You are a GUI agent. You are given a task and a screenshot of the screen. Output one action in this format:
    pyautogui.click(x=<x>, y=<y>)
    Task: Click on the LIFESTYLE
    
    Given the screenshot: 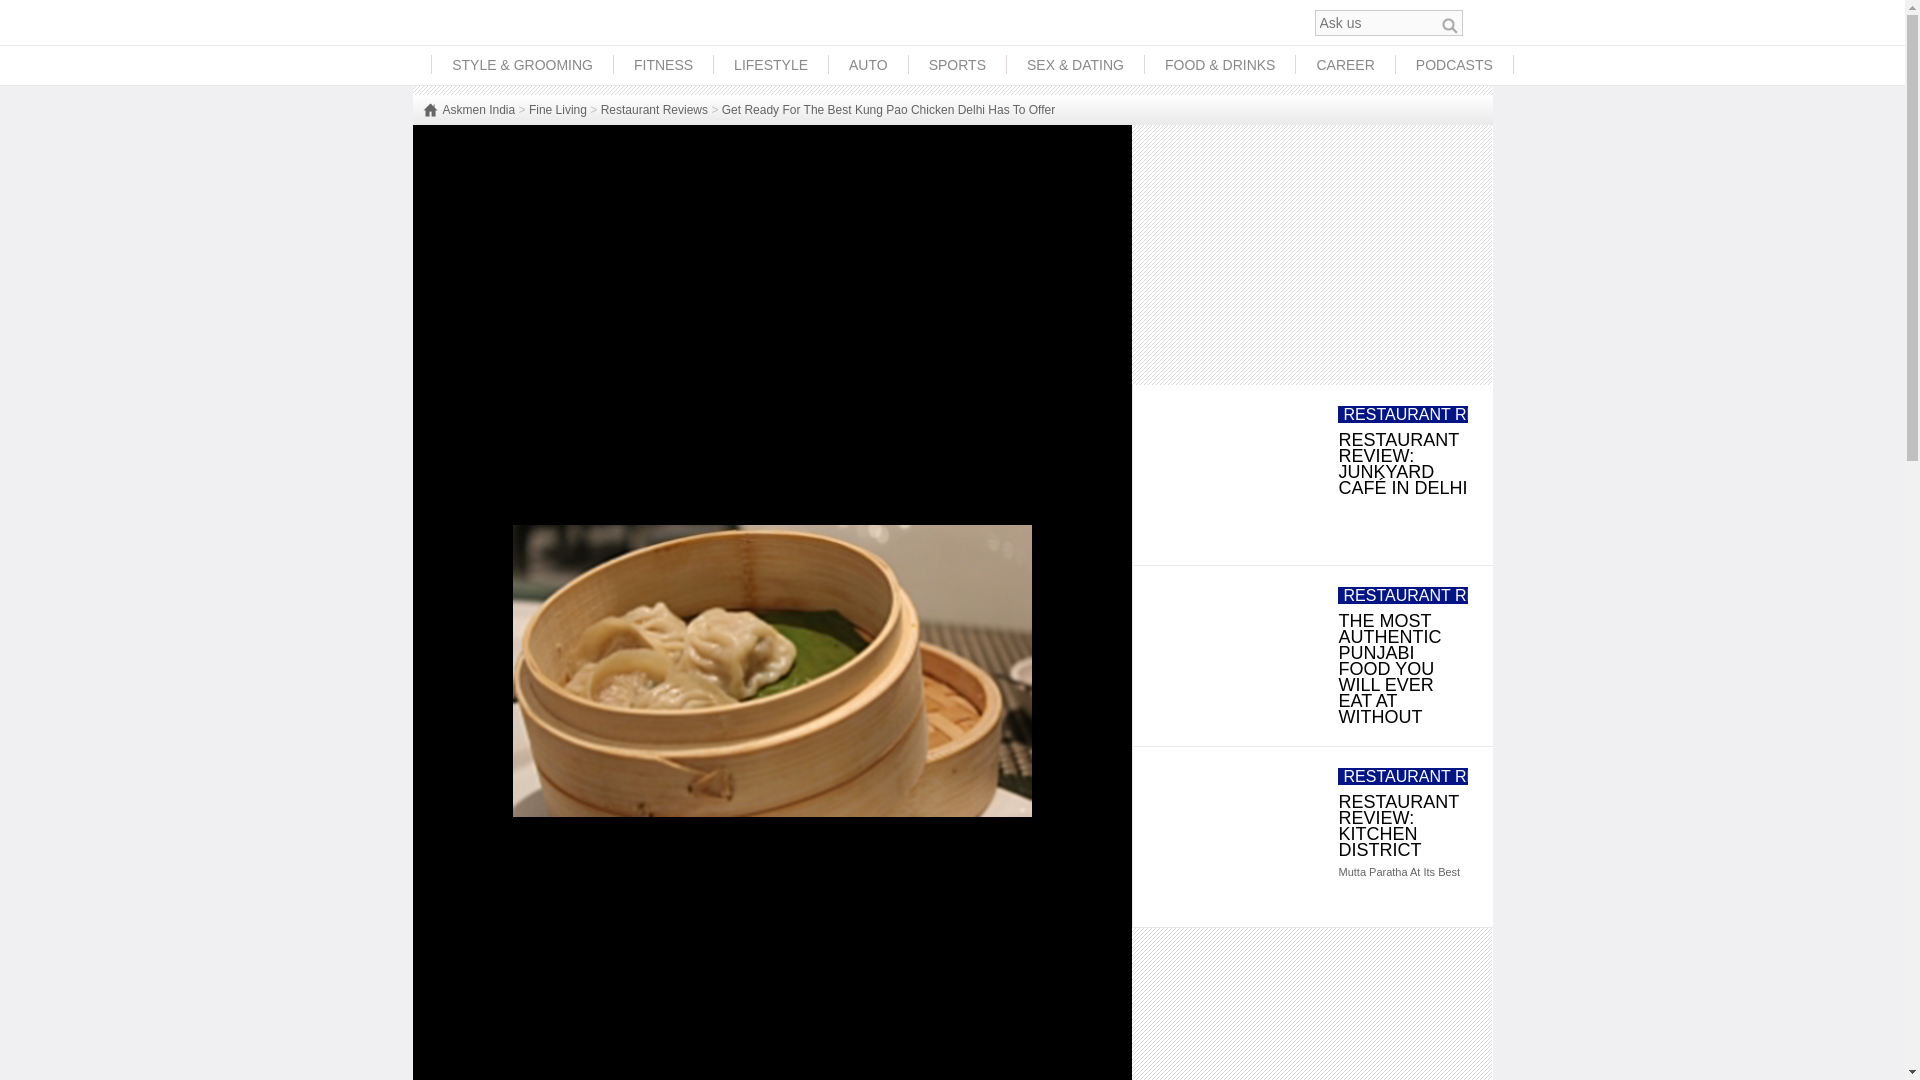 What is the action you would take?
    pyautogui.click(x=770, y=65)
    